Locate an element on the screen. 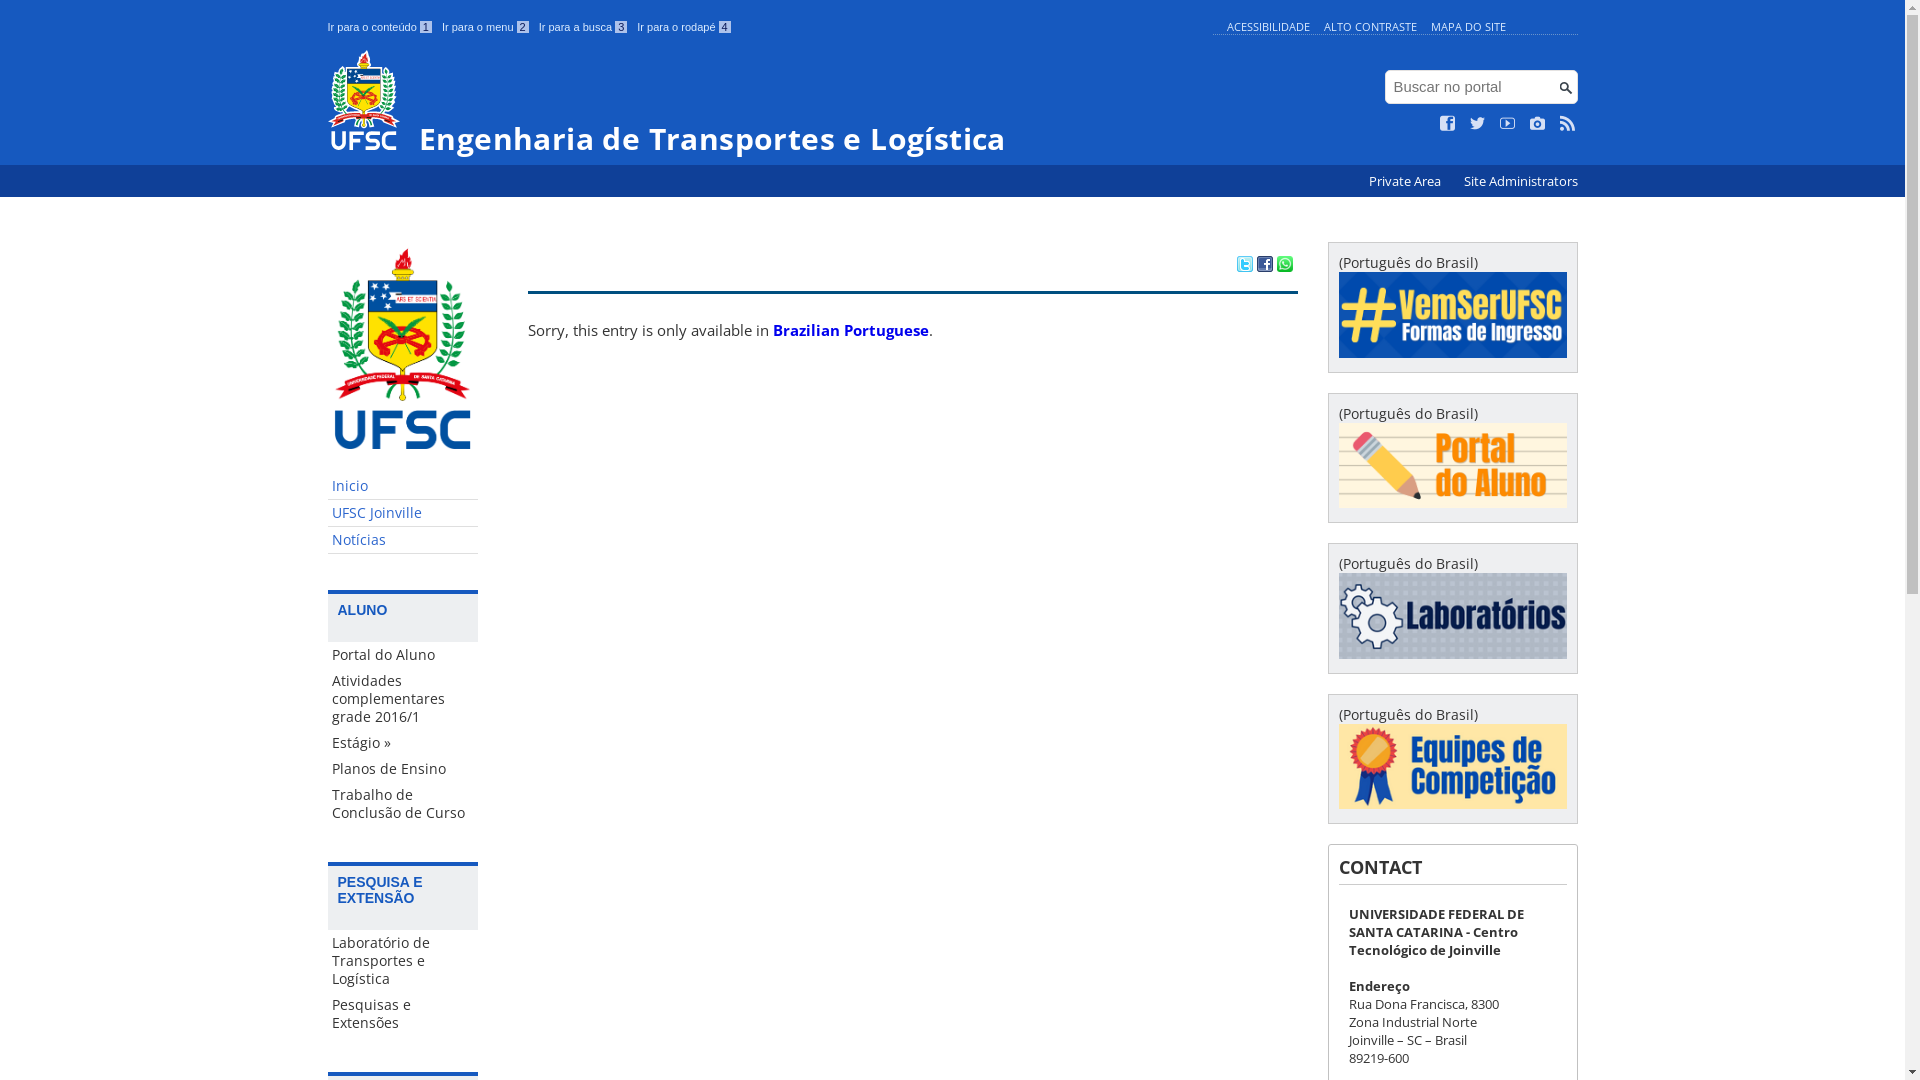 This screenshot has height=1080, width=1920. Compartilhar no WhatsApp is located at coordinates (1284, 266).